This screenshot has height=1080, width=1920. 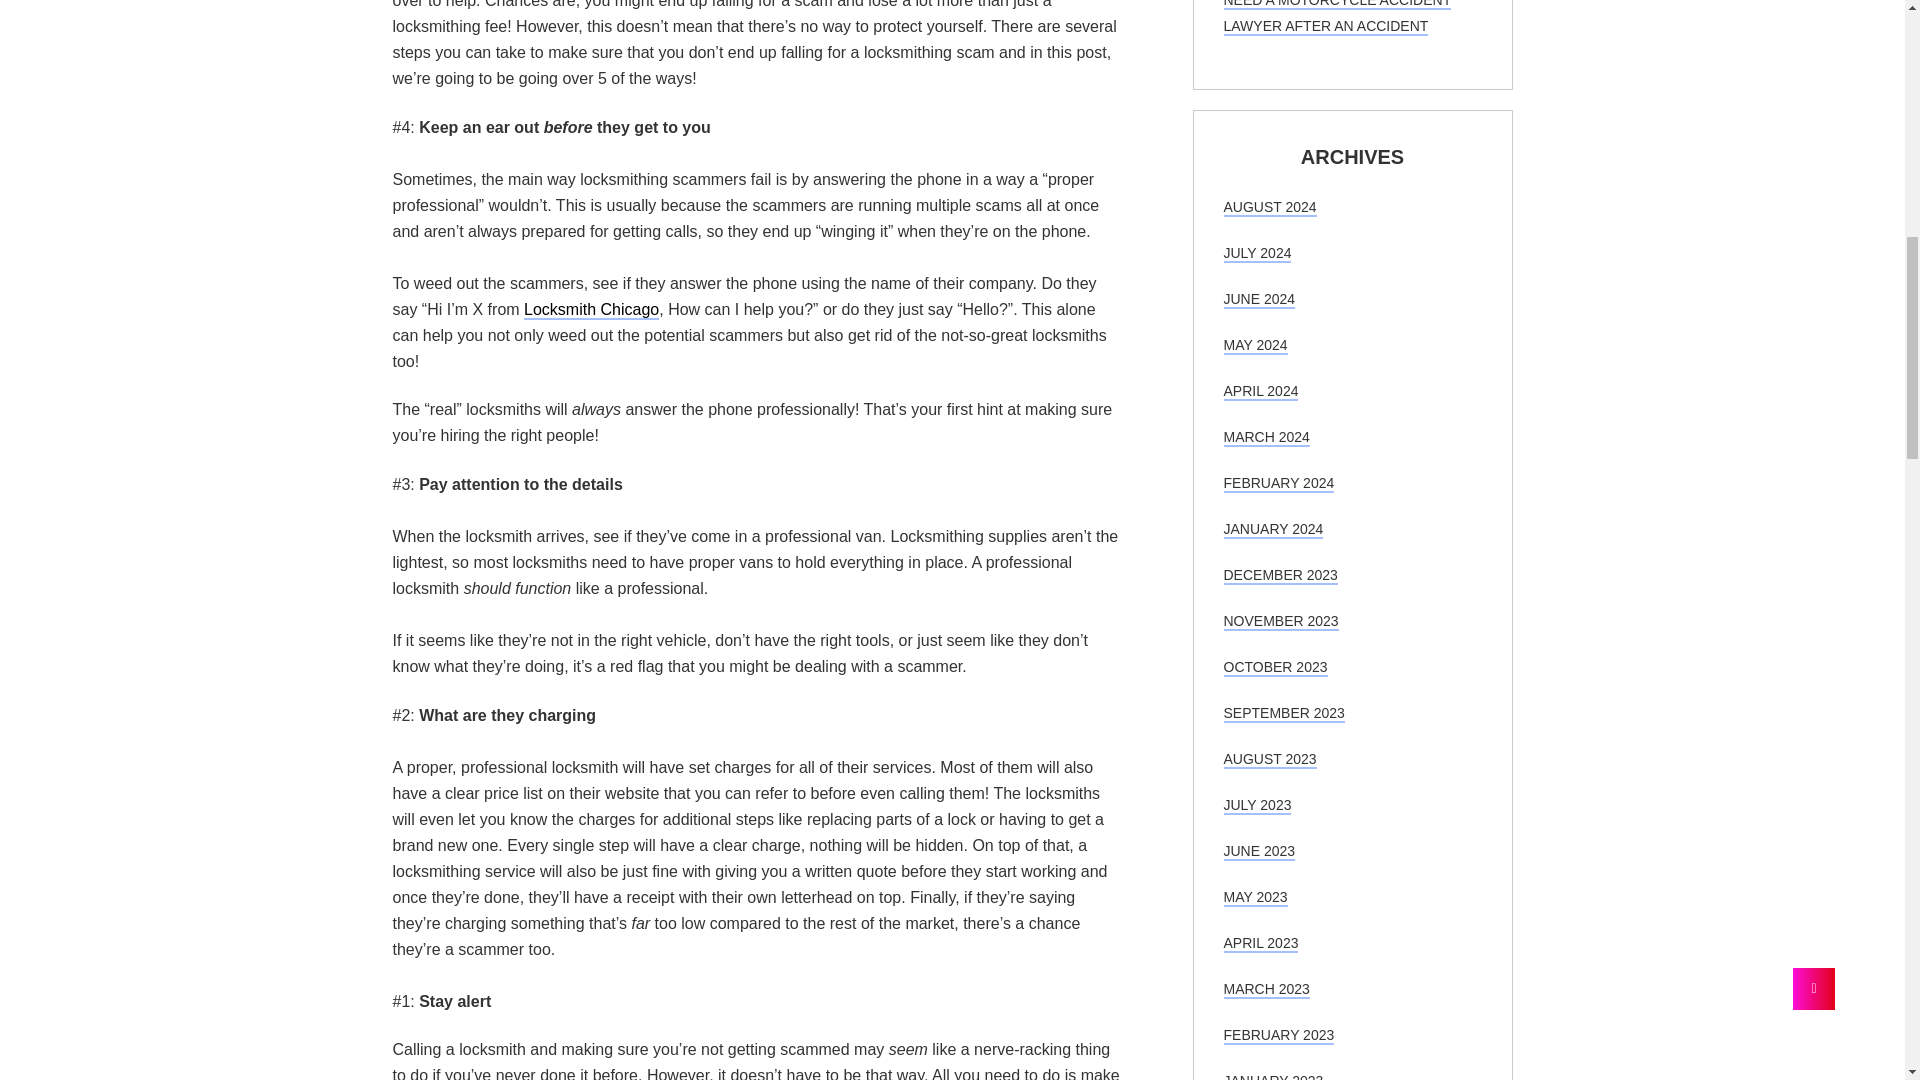 I want to click on JANUARY 2024, so click(x=1274, y=529).